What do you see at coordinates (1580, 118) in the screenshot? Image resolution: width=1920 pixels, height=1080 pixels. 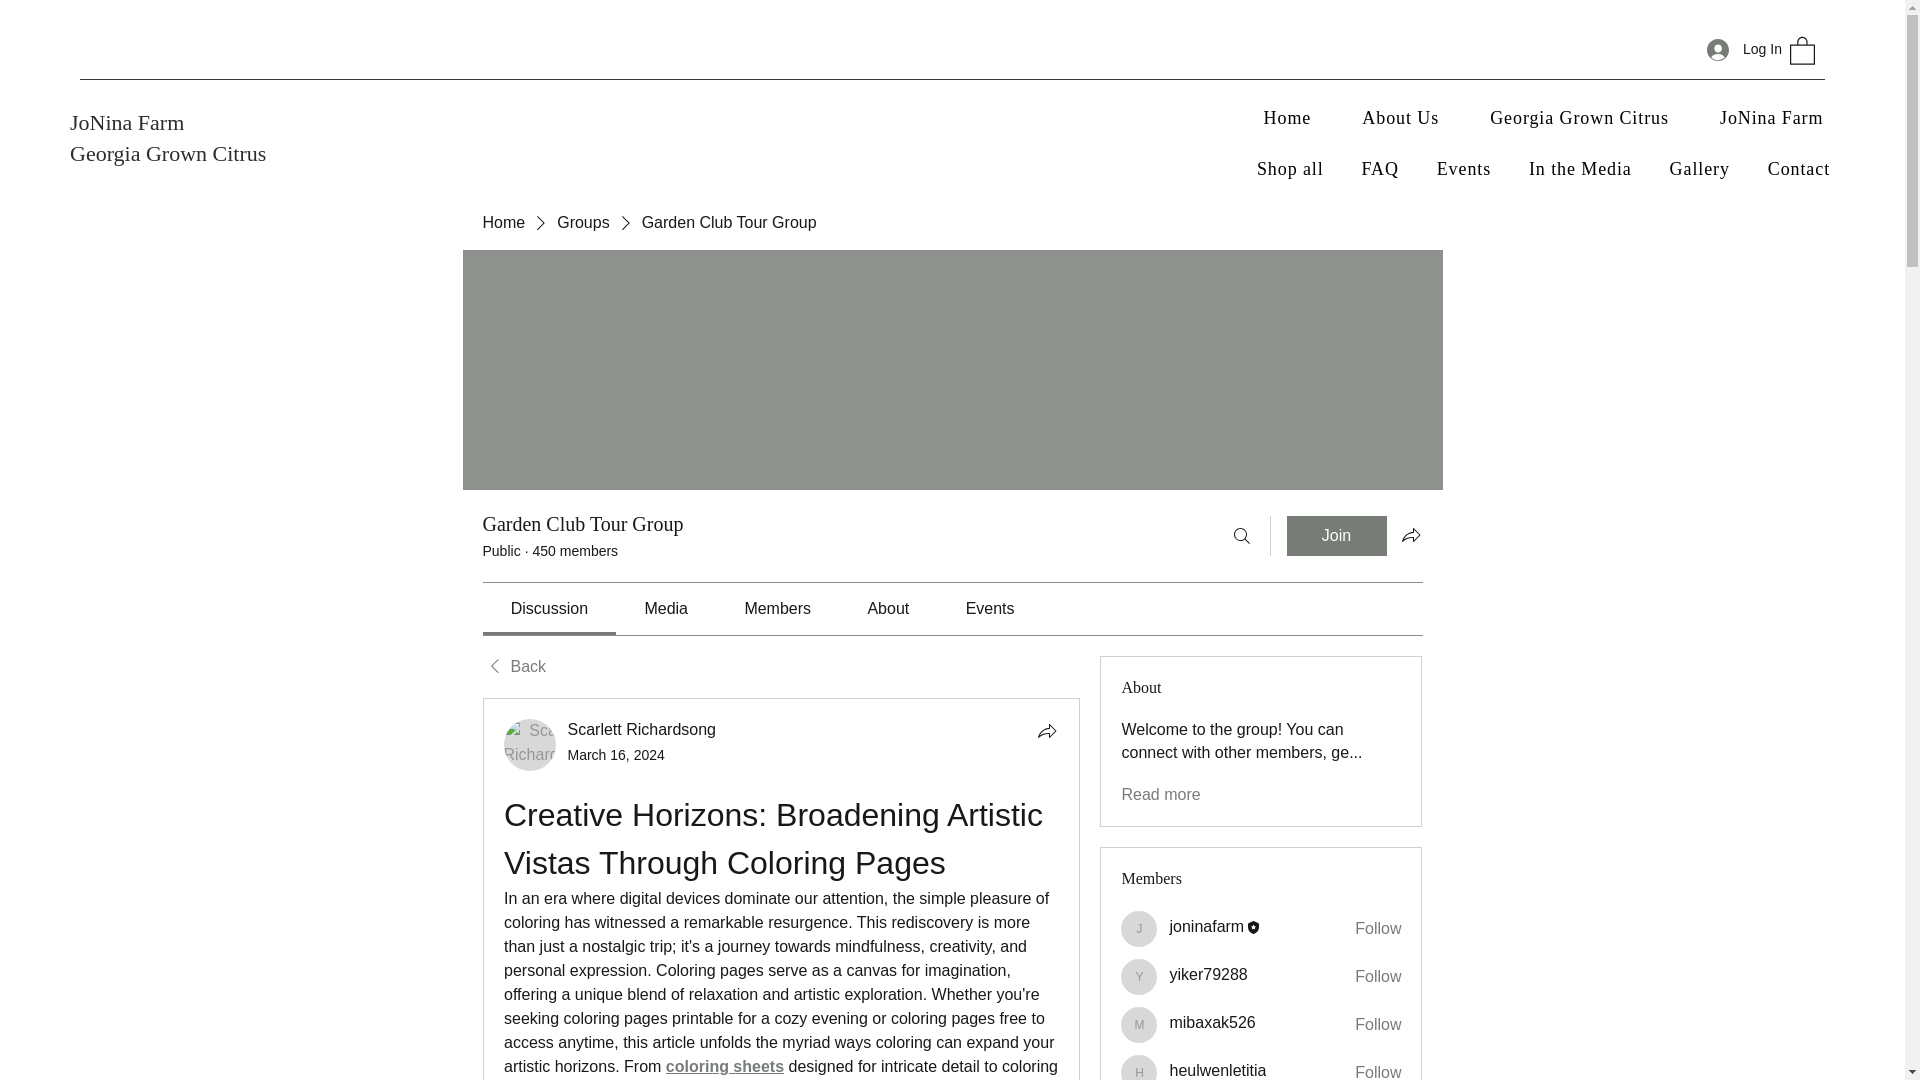 I see `Georgia Grown Citrus` at bounding box center [1580, 118].